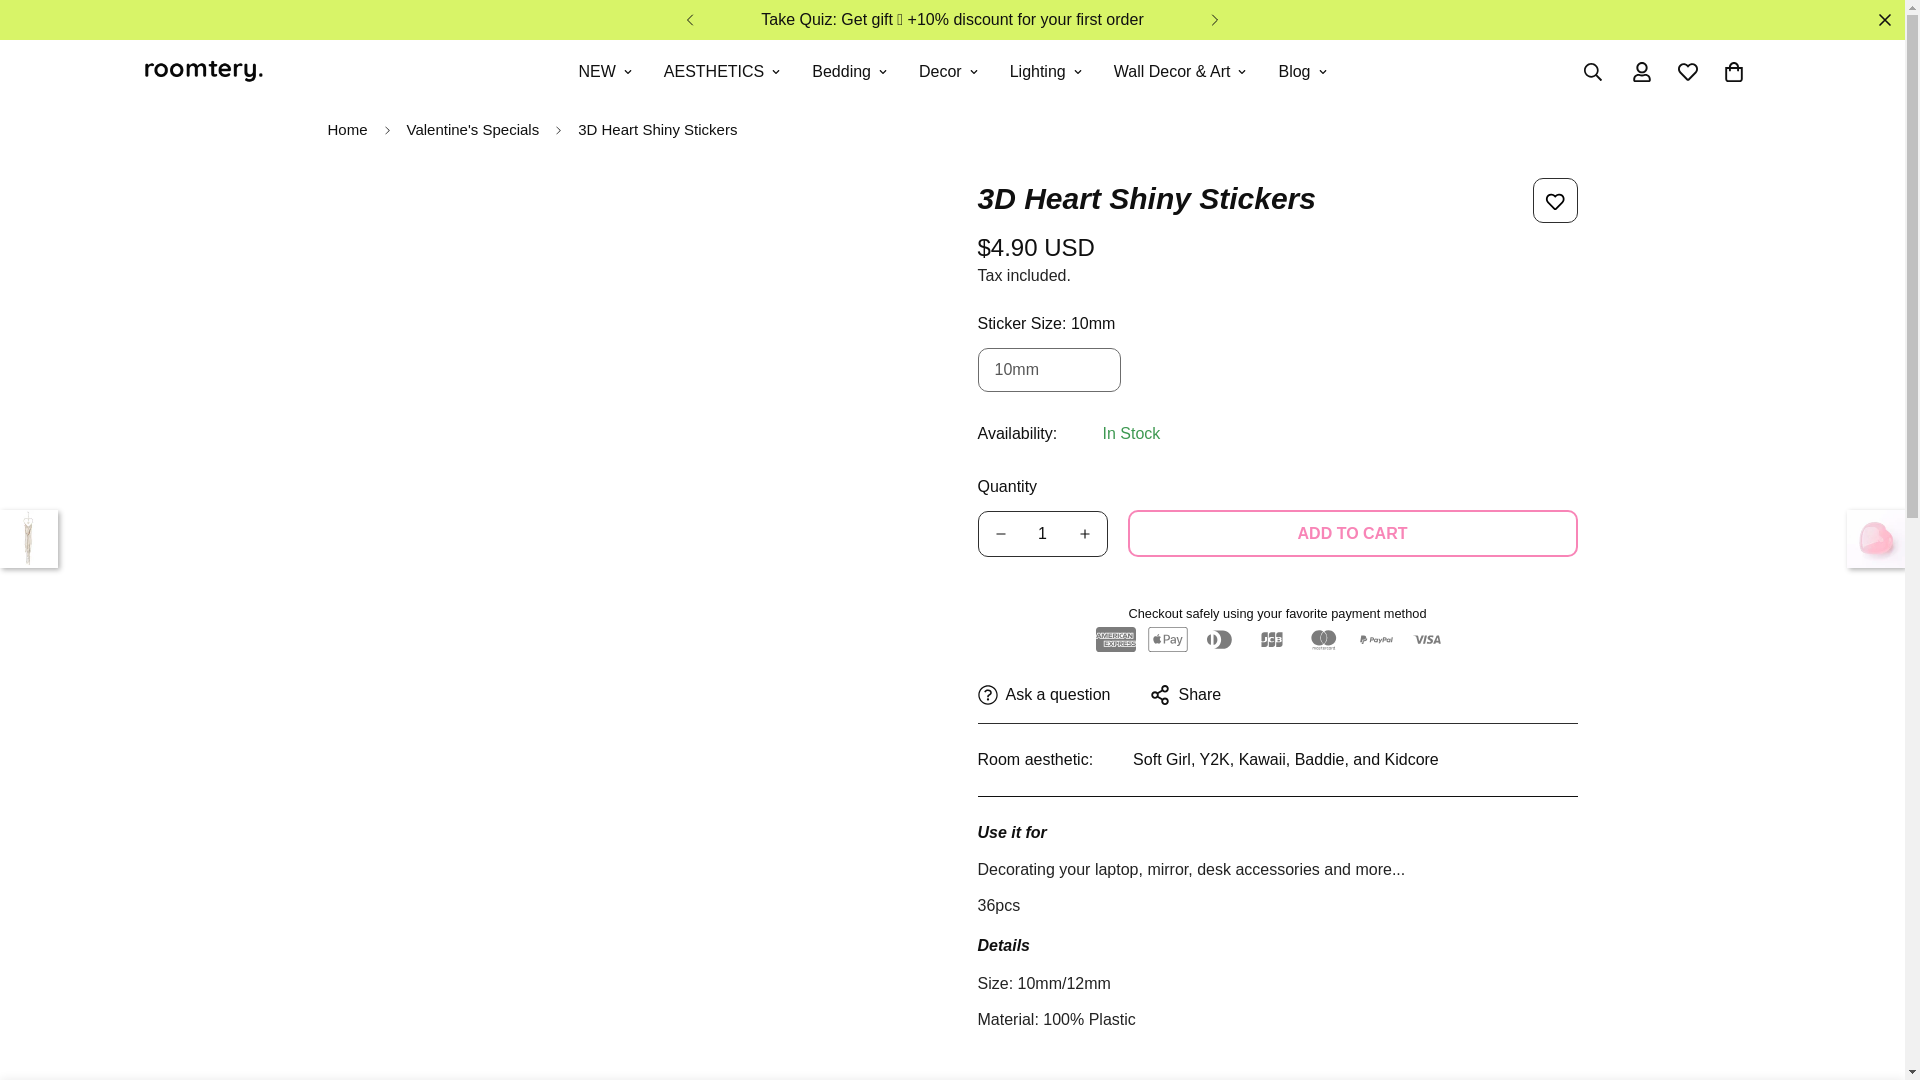 This screenshot has width=1920, height=1080. I want to click on Back to the home page, so click(346, 130).